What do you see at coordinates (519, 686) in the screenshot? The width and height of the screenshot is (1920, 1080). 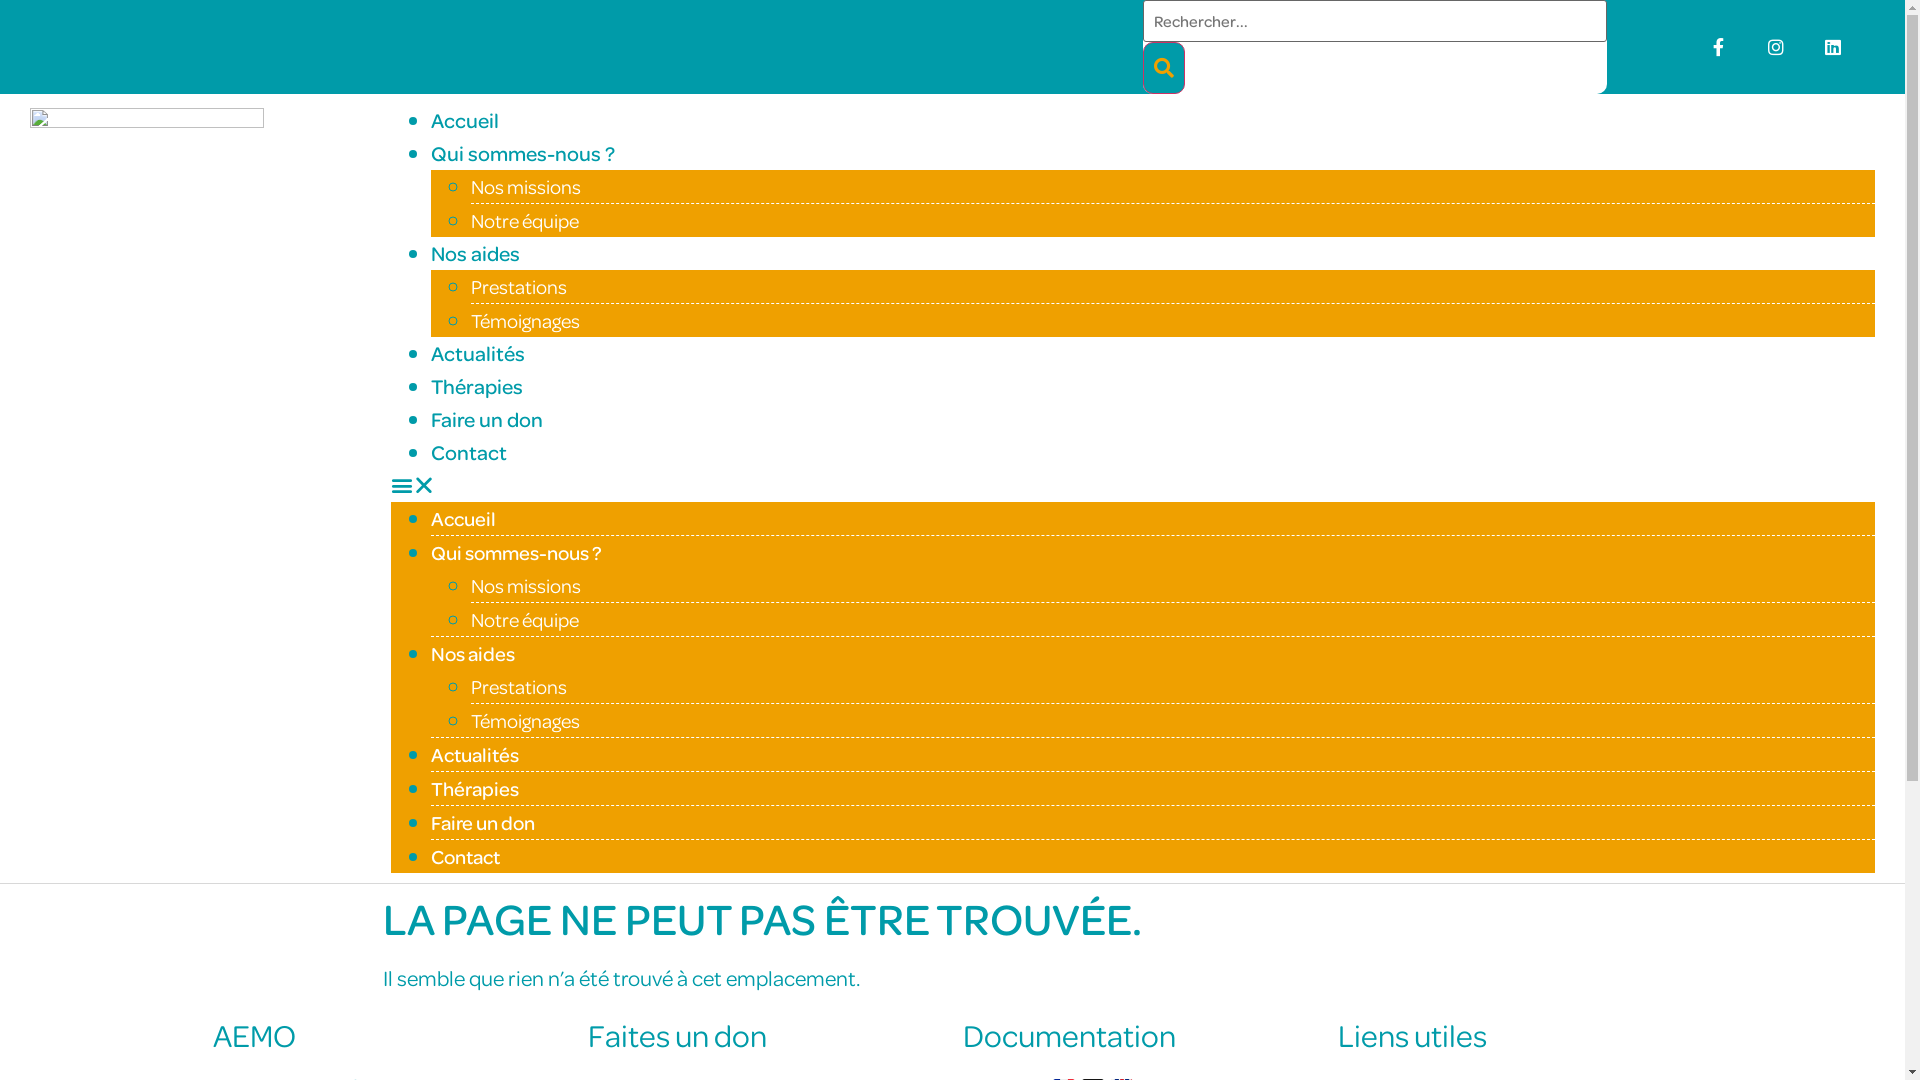 I see `Prestations` at bounding box center [519, 686].